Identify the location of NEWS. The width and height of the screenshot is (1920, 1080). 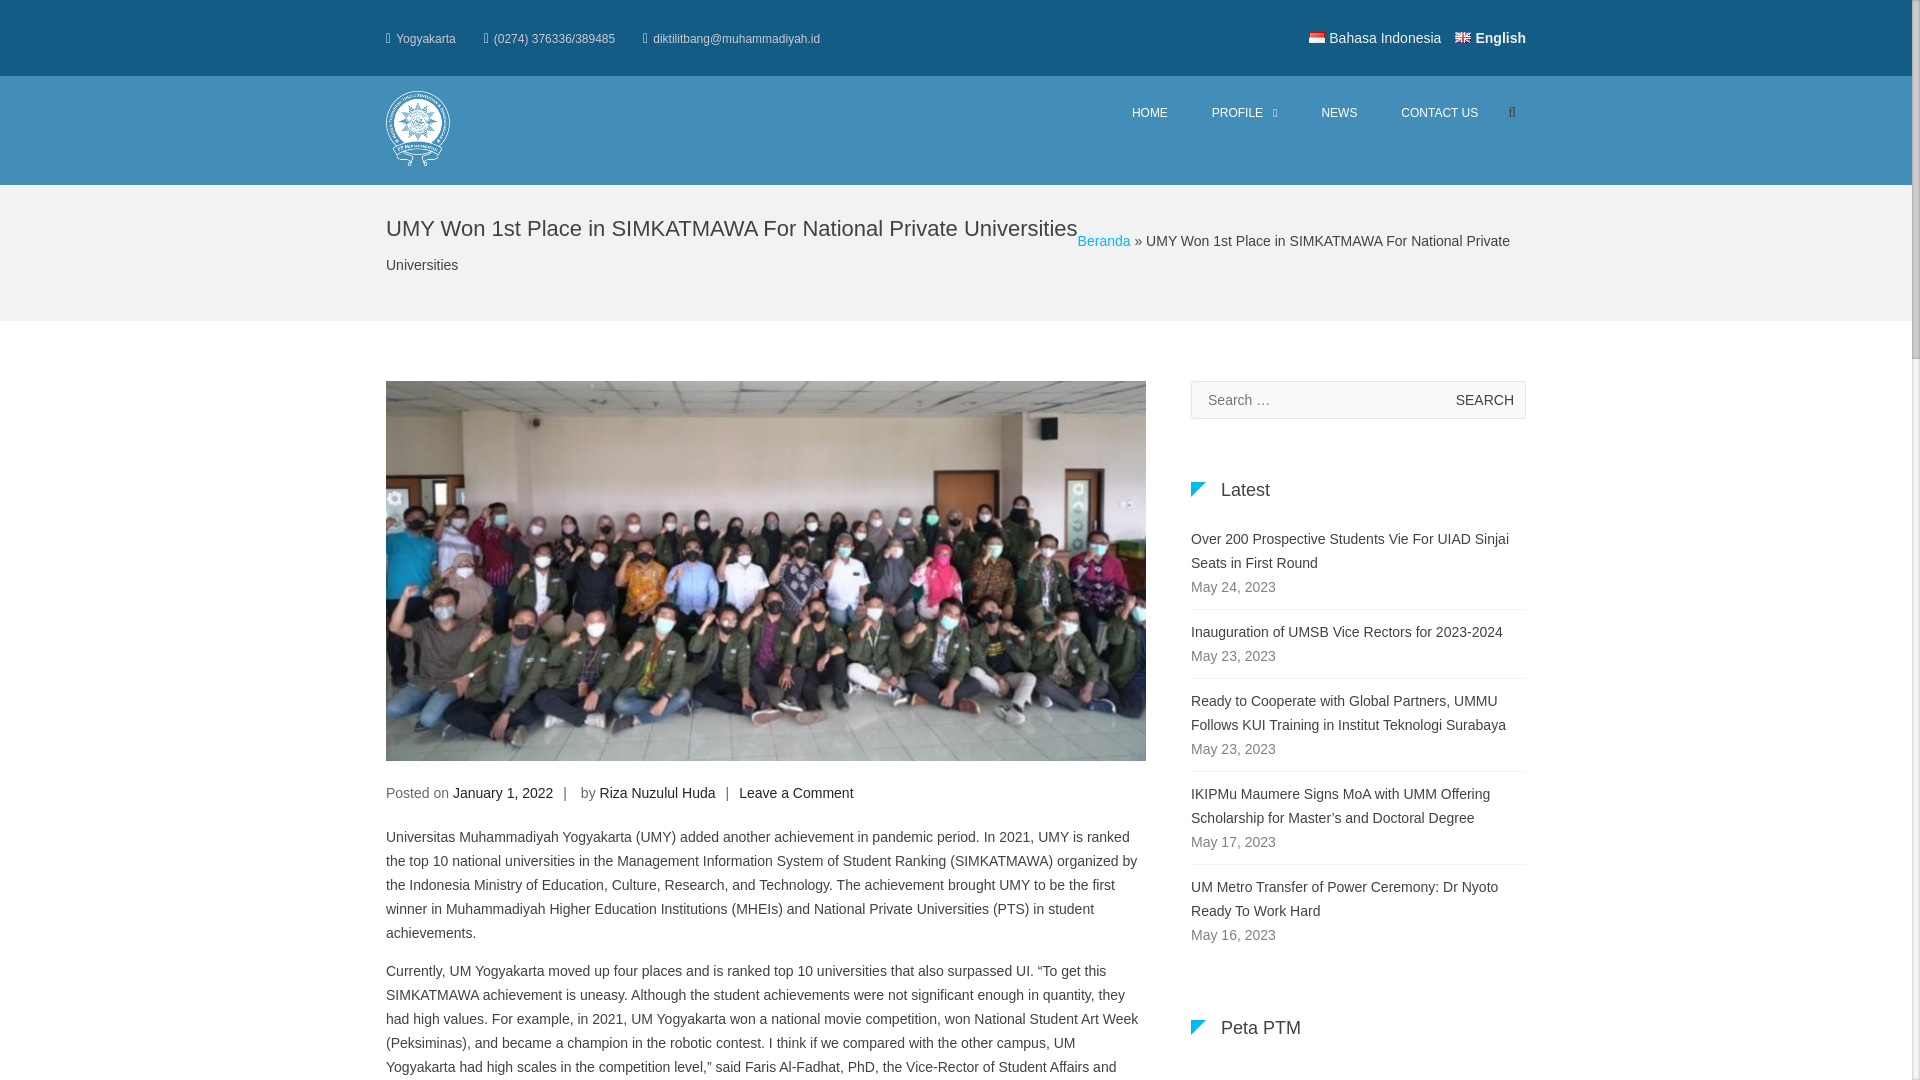
(1338, 114).